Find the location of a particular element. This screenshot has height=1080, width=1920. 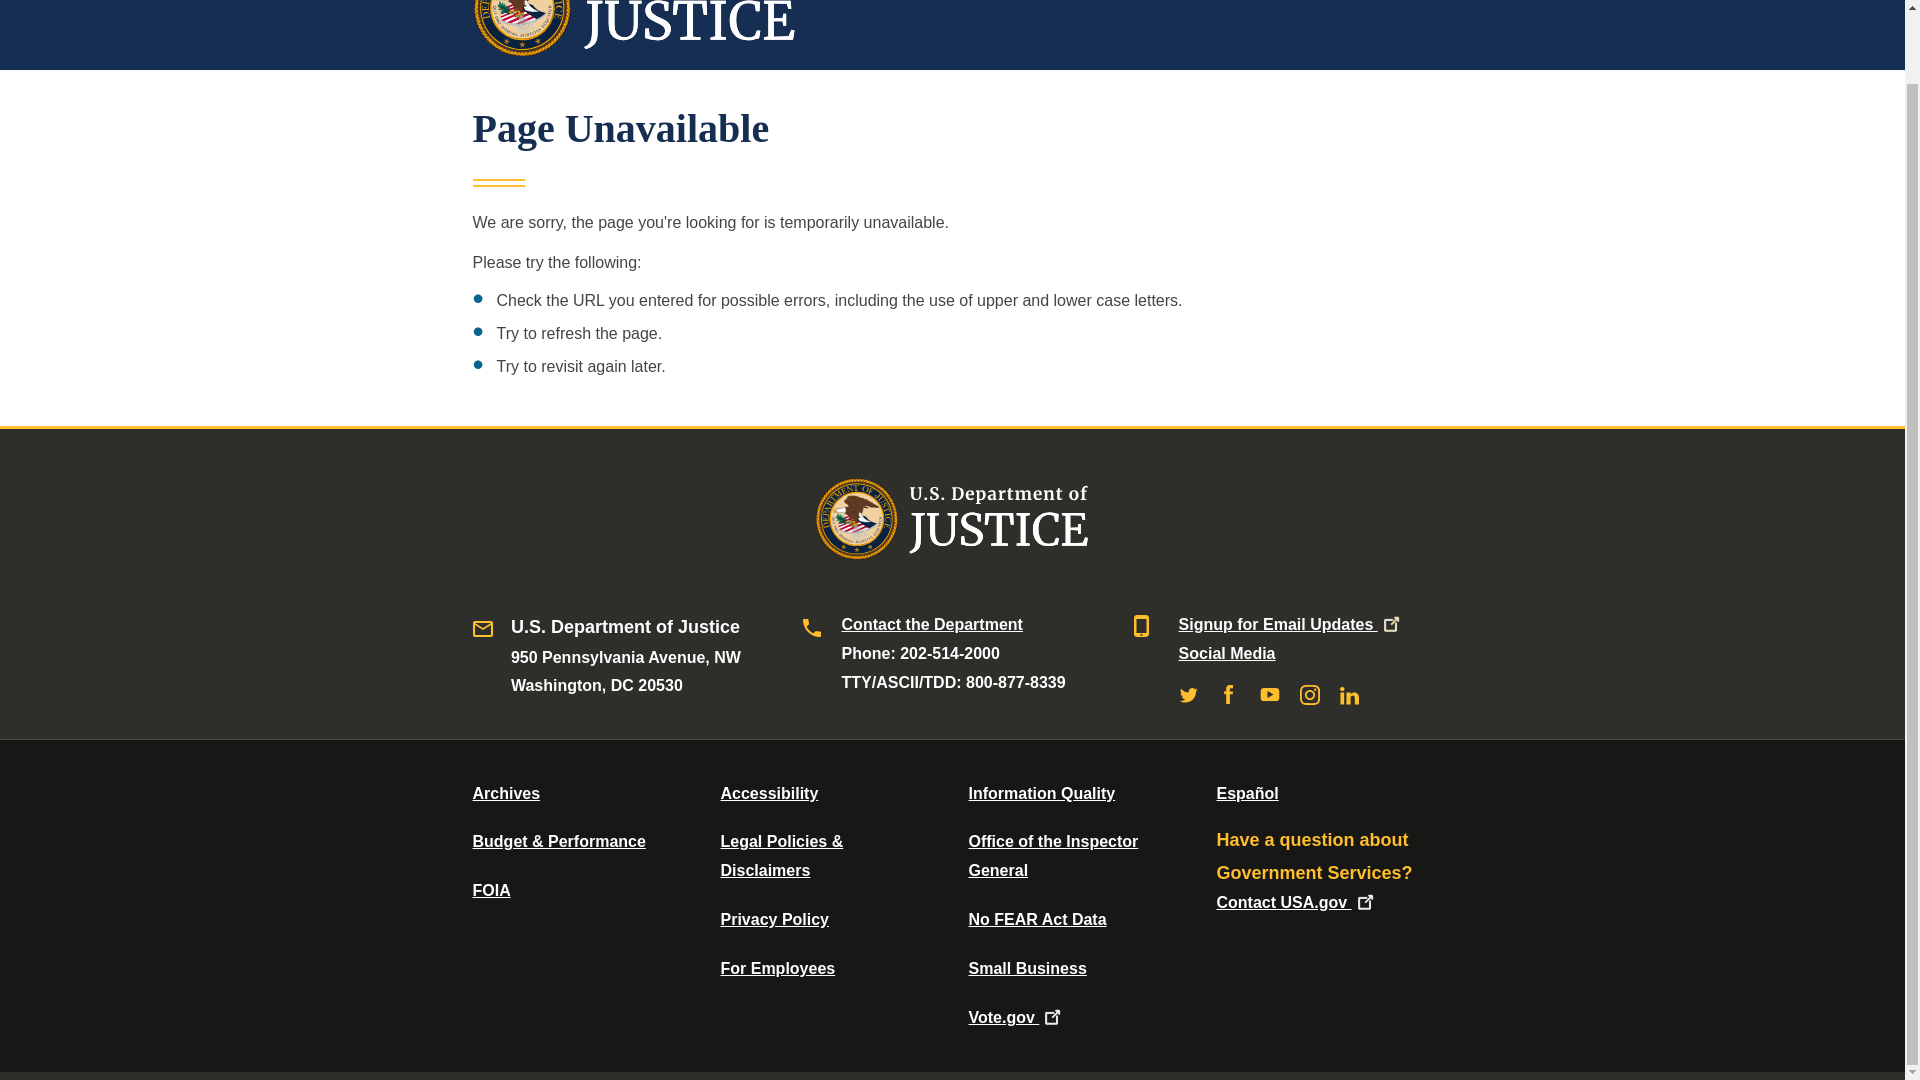

Office of the Inspector General is located at coordinates (1052, 856).